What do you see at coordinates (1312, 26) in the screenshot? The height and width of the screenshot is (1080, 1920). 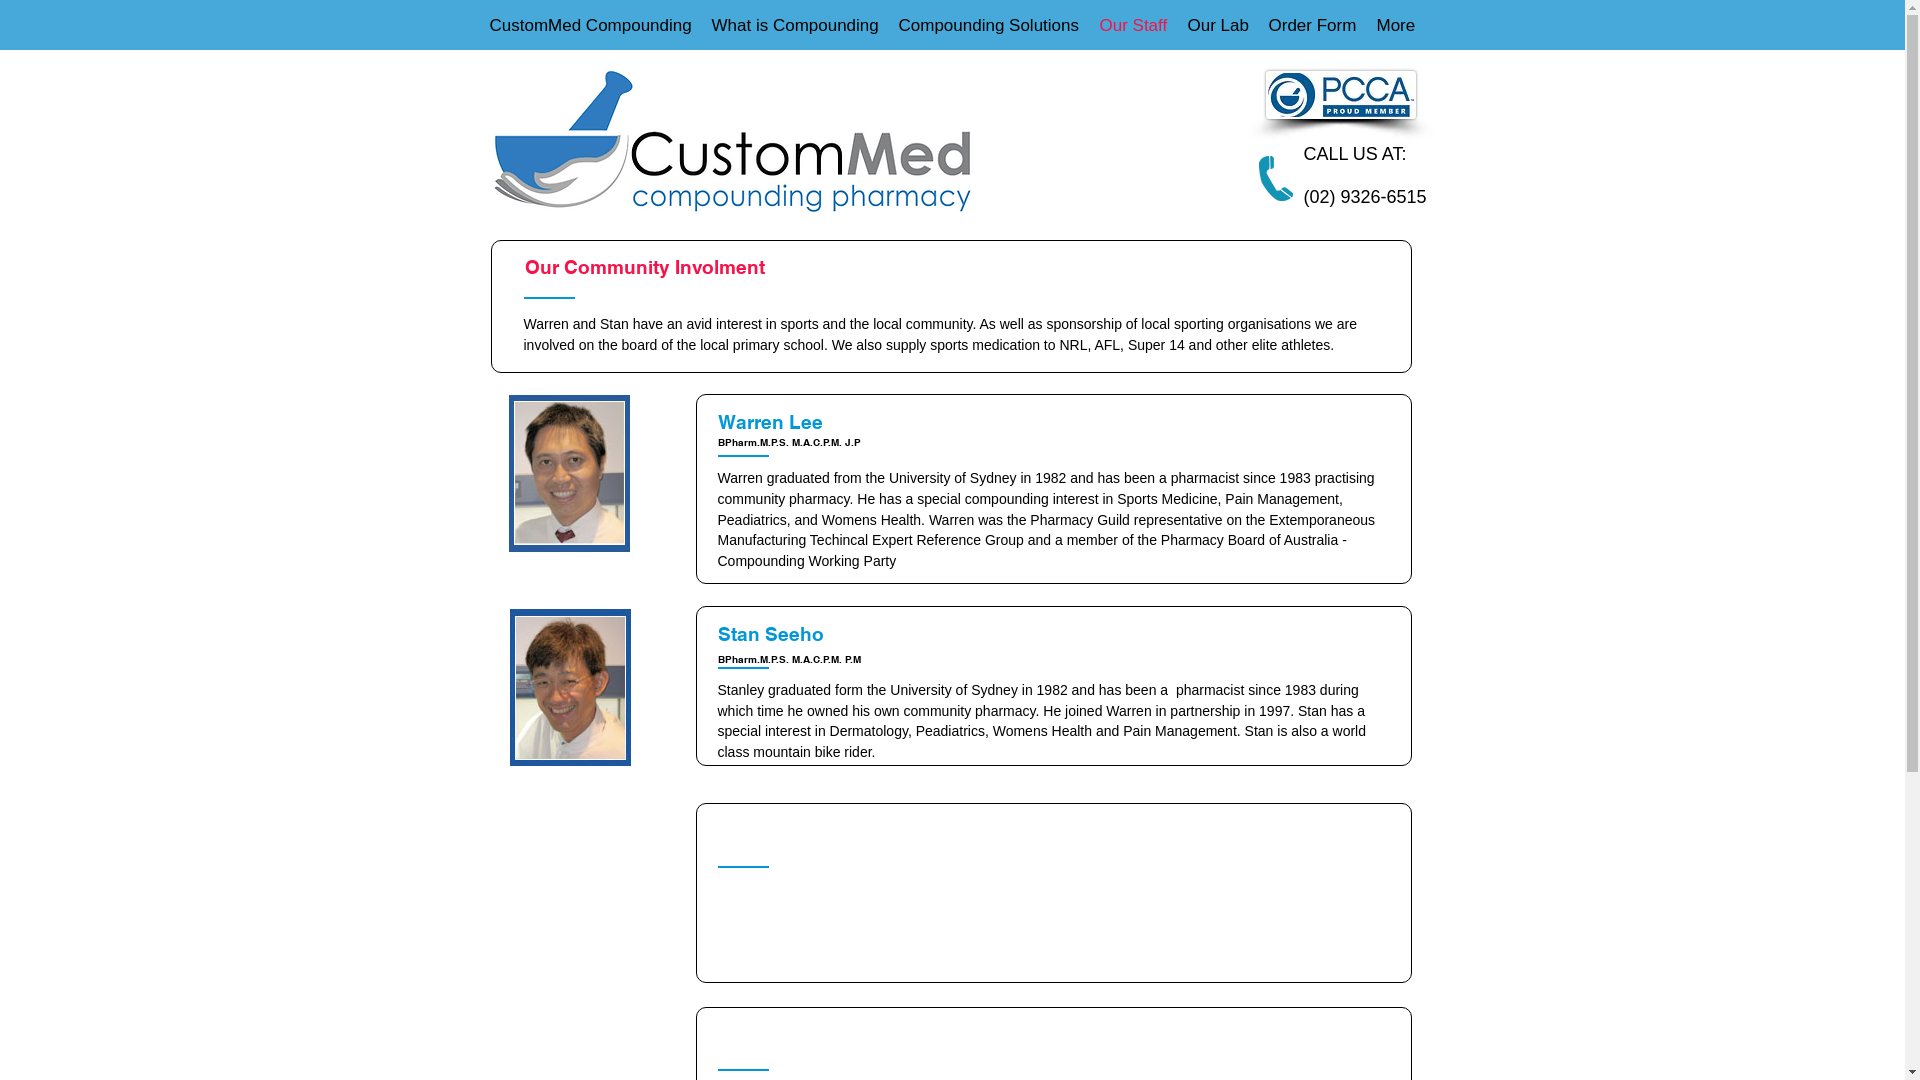 I see `Order Form` at bounding box center [1312, 26].